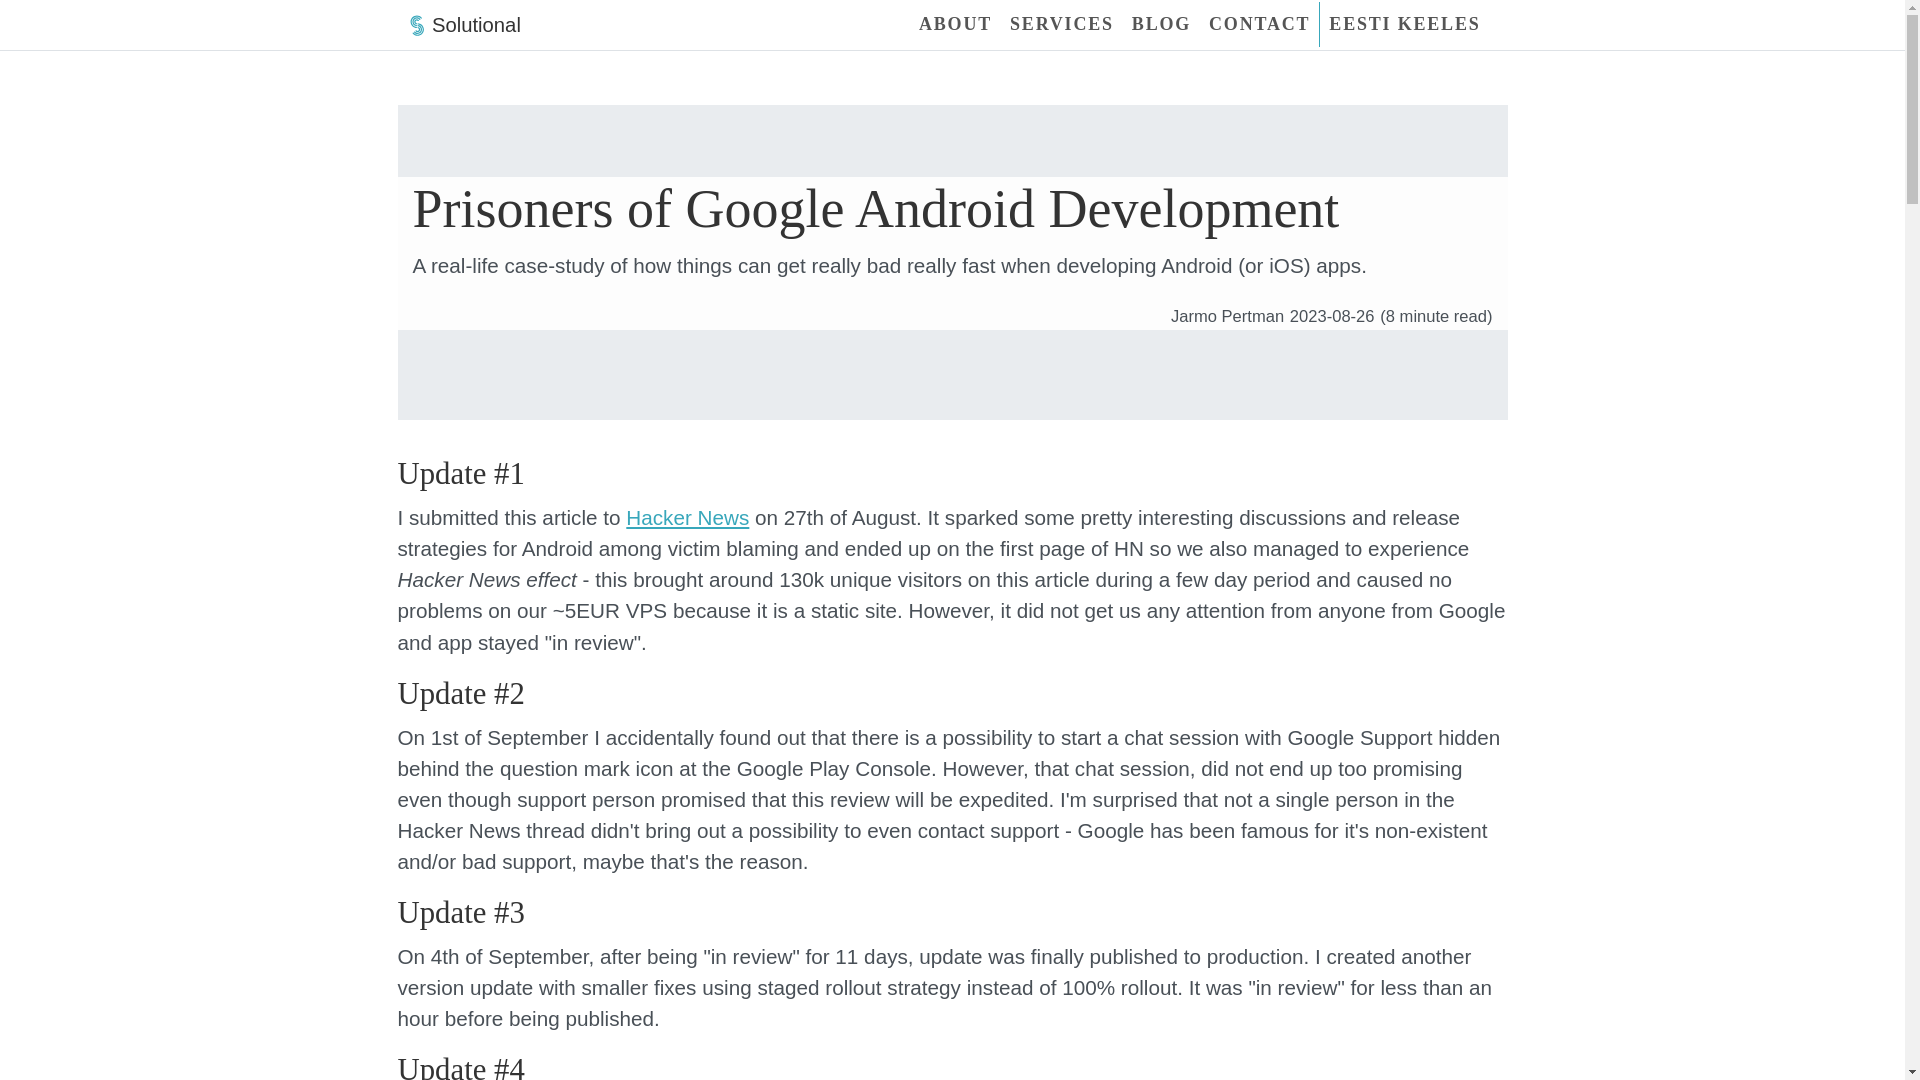  I want to click on BLOG, so click(1162, 24).